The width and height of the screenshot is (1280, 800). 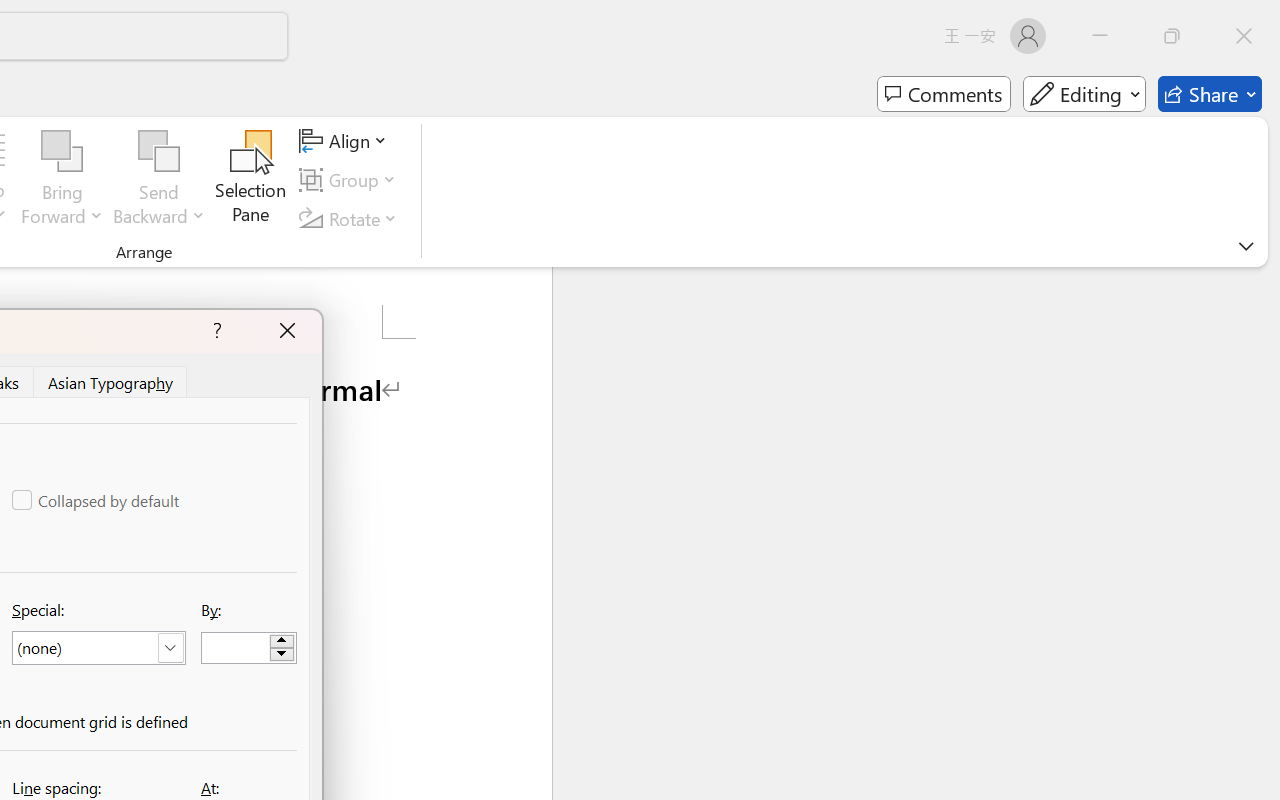 What do you see at coordinates (248, 648) in the screenshot?
I see `By:` at bounding box center [248, 648].